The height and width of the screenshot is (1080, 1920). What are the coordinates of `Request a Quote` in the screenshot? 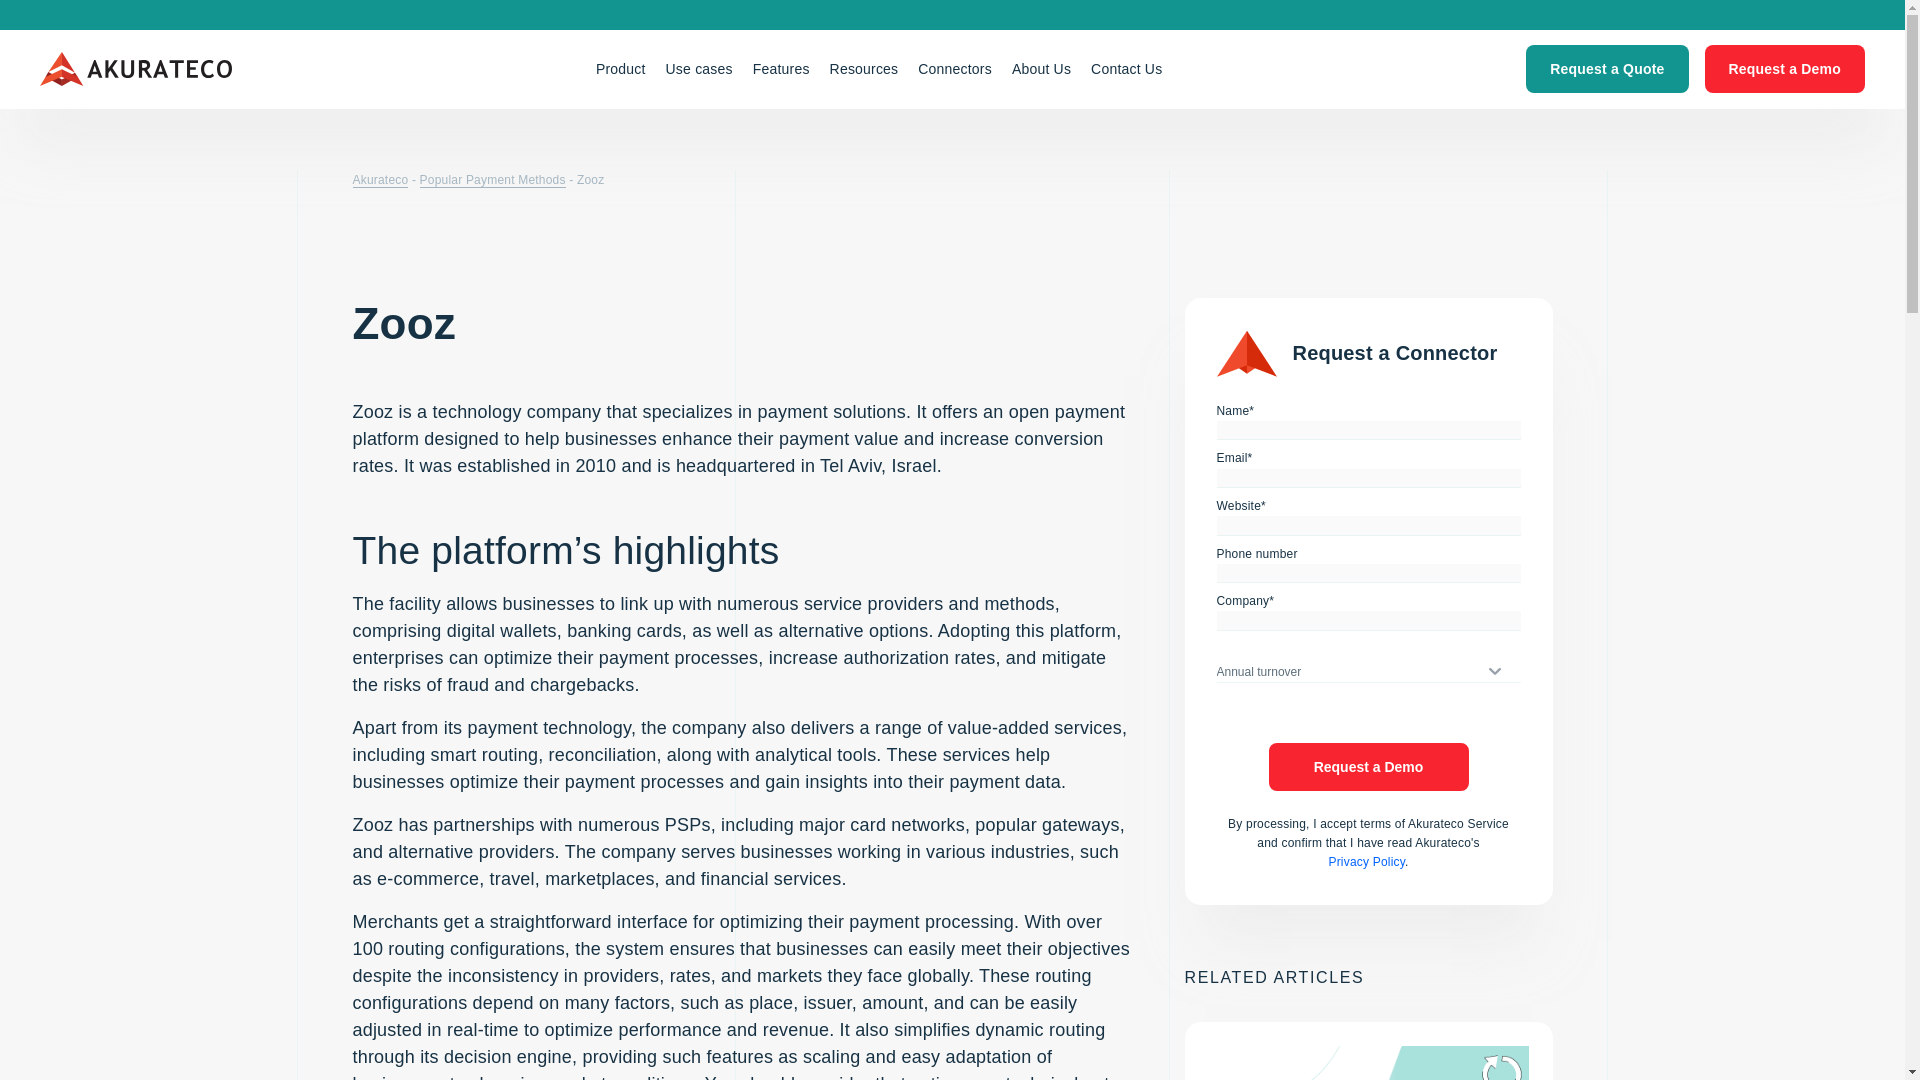 It's located at (1606, 68).